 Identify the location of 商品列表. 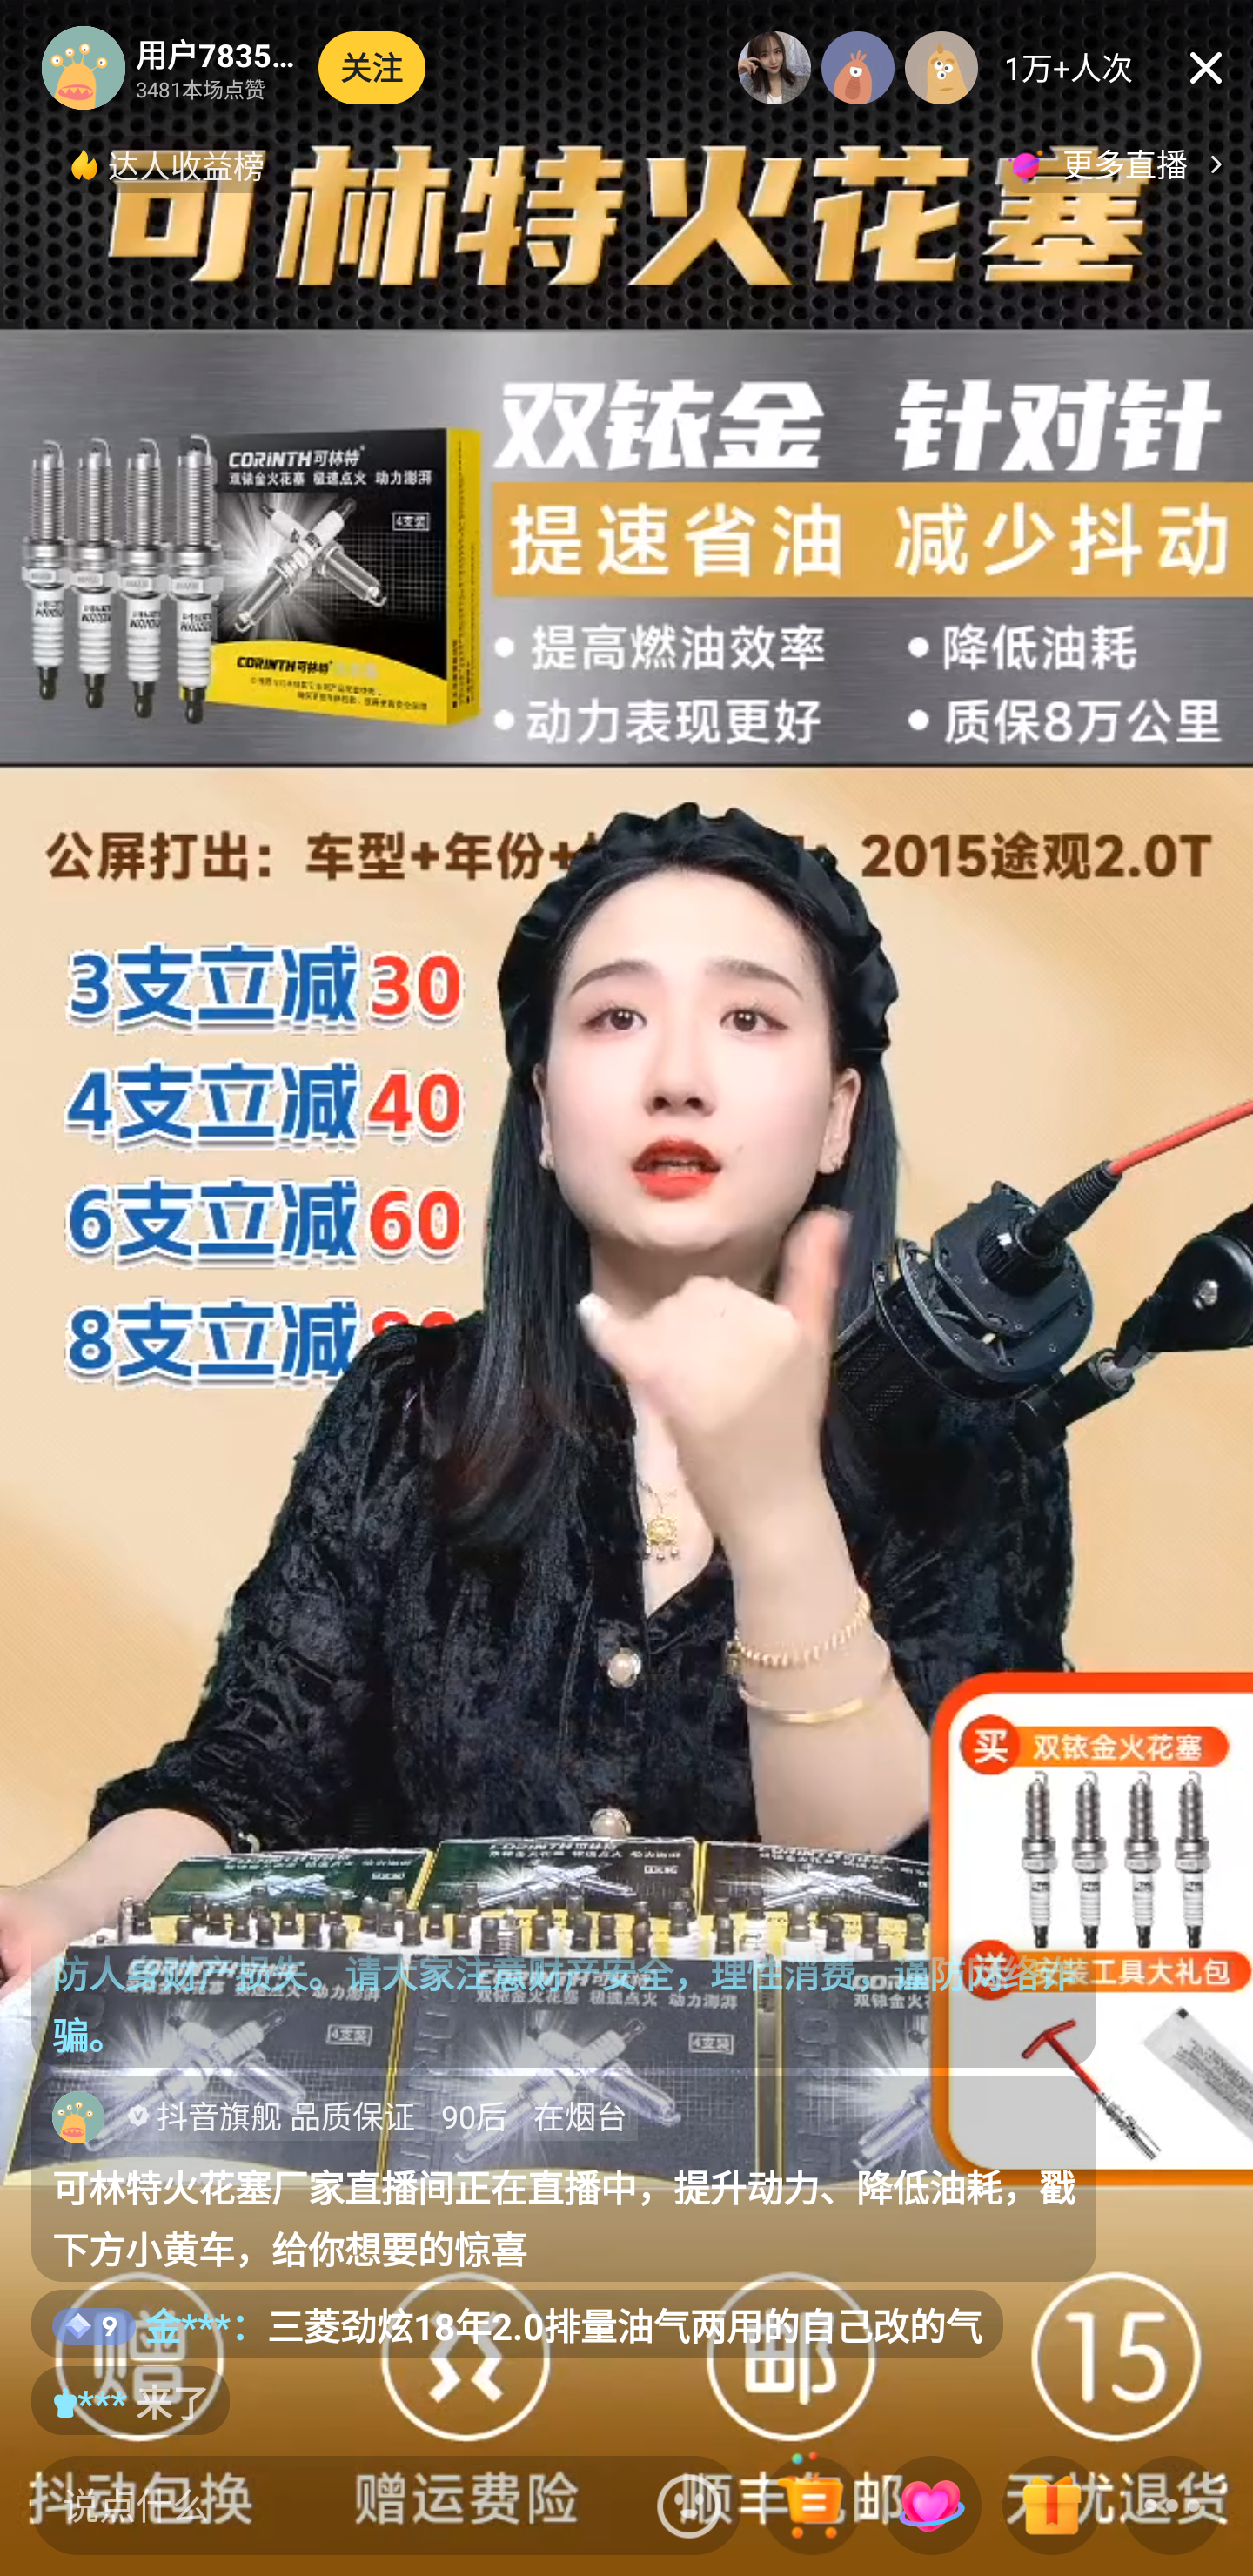
(811, 2507).